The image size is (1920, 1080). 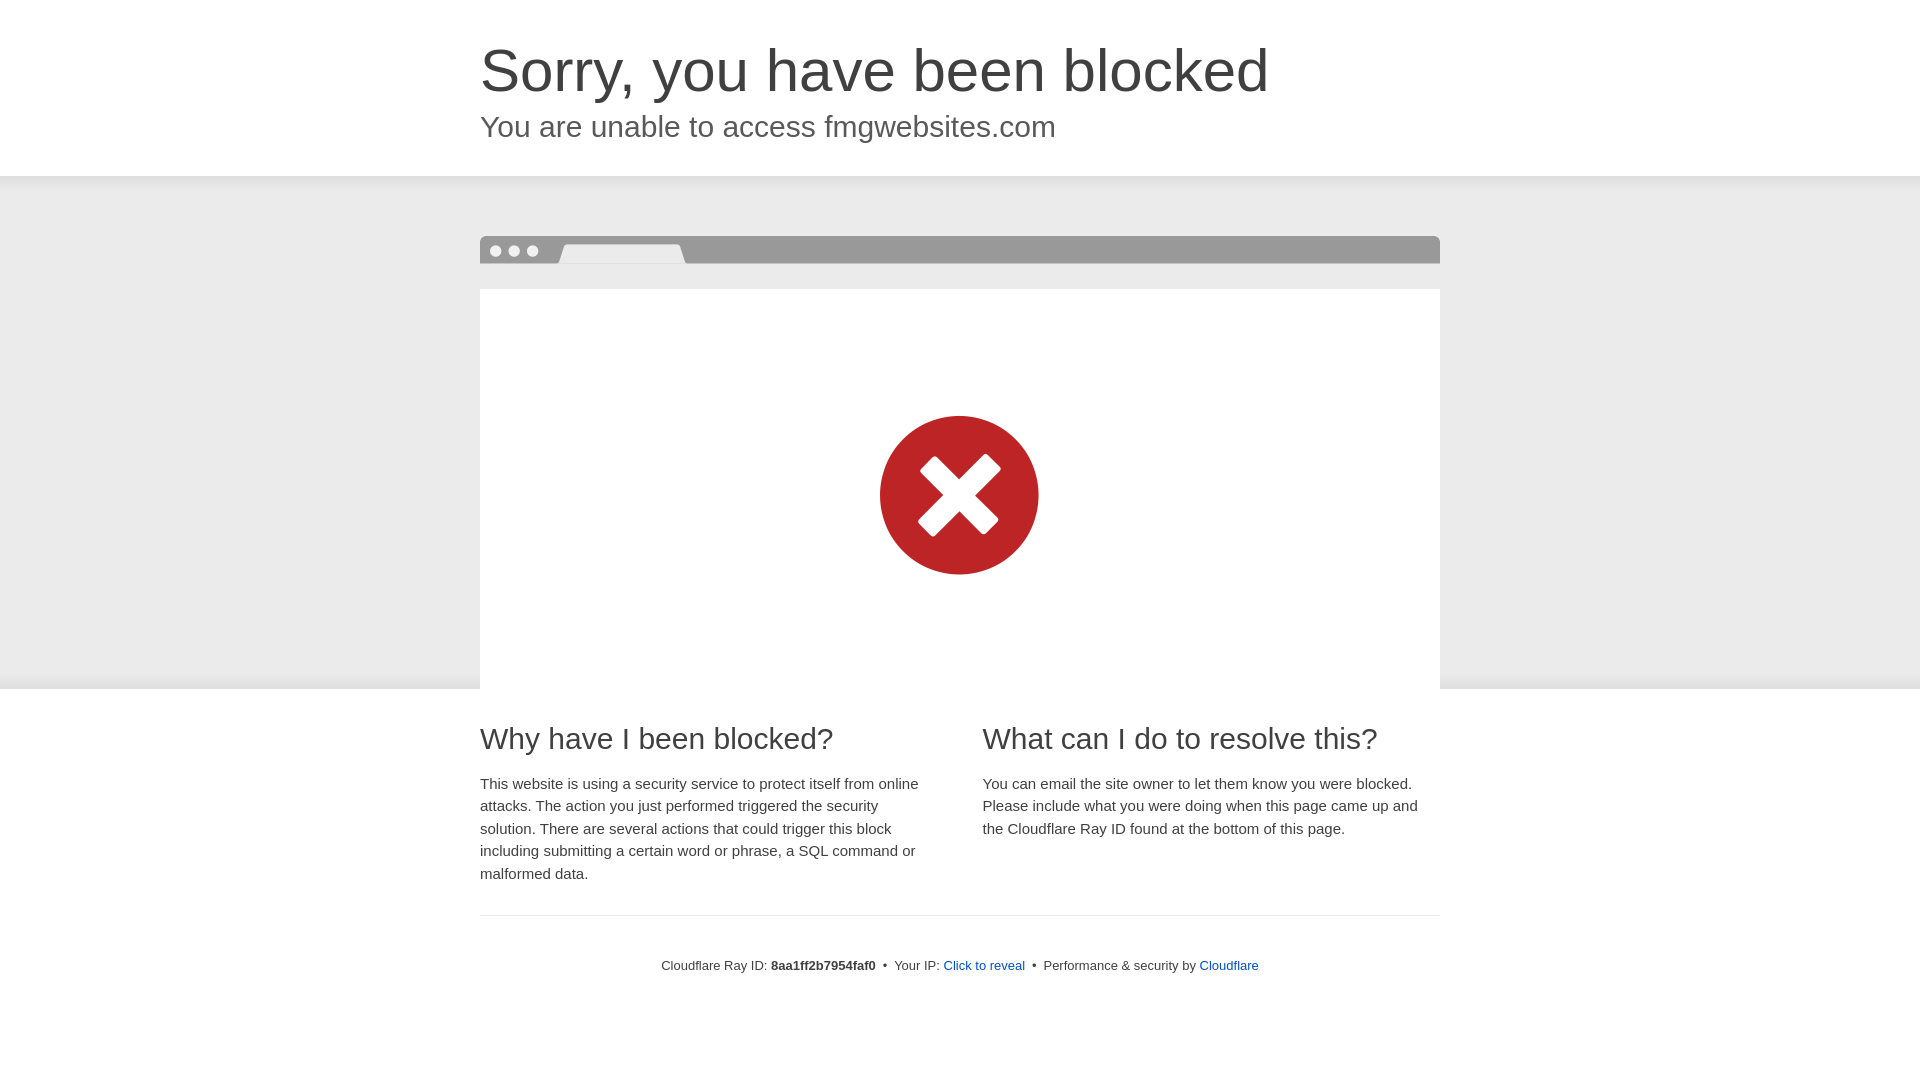 What do you see at coordinates (1230, 965) in the screenshot?
I see `Cloudflare` at bounding box center [1230, 965].